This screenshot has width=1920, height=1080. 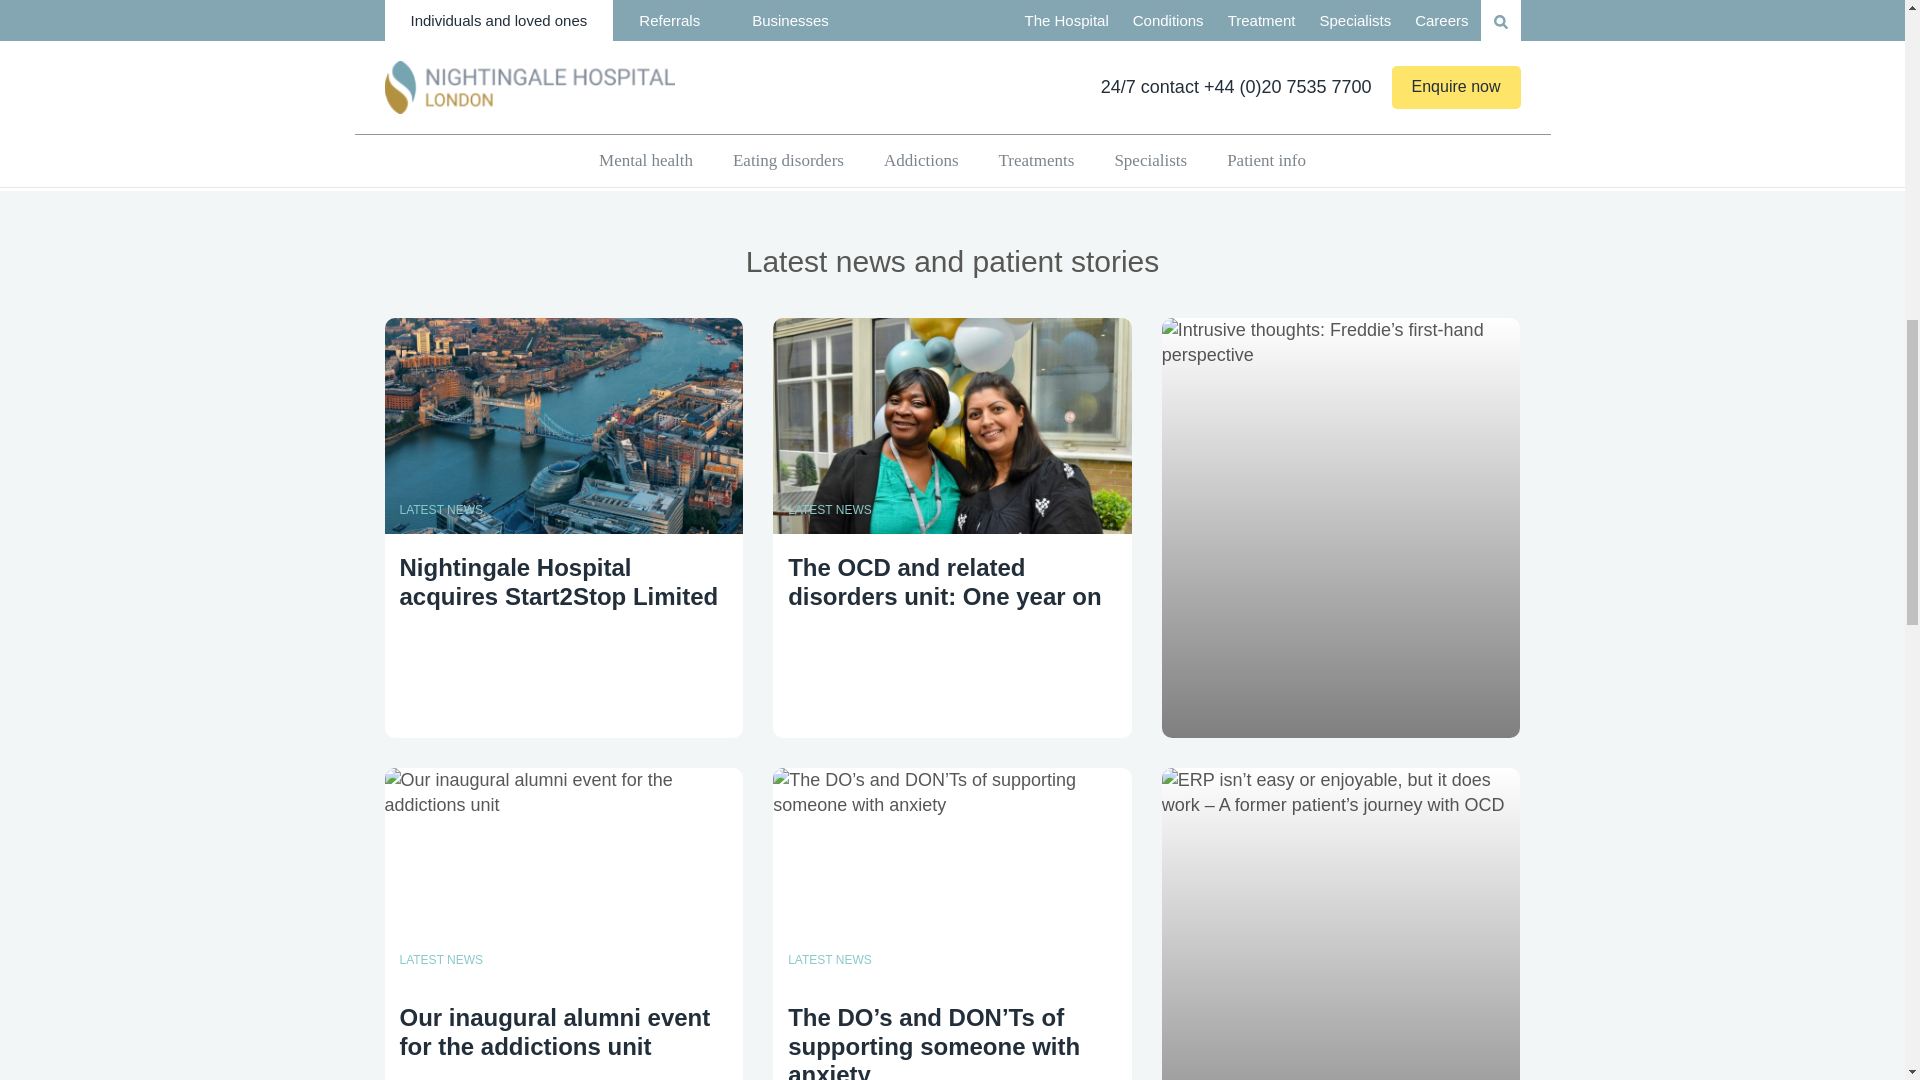 I want to click on Our inaugural alumni event for the addictions unit, so click(x=564, y=924).